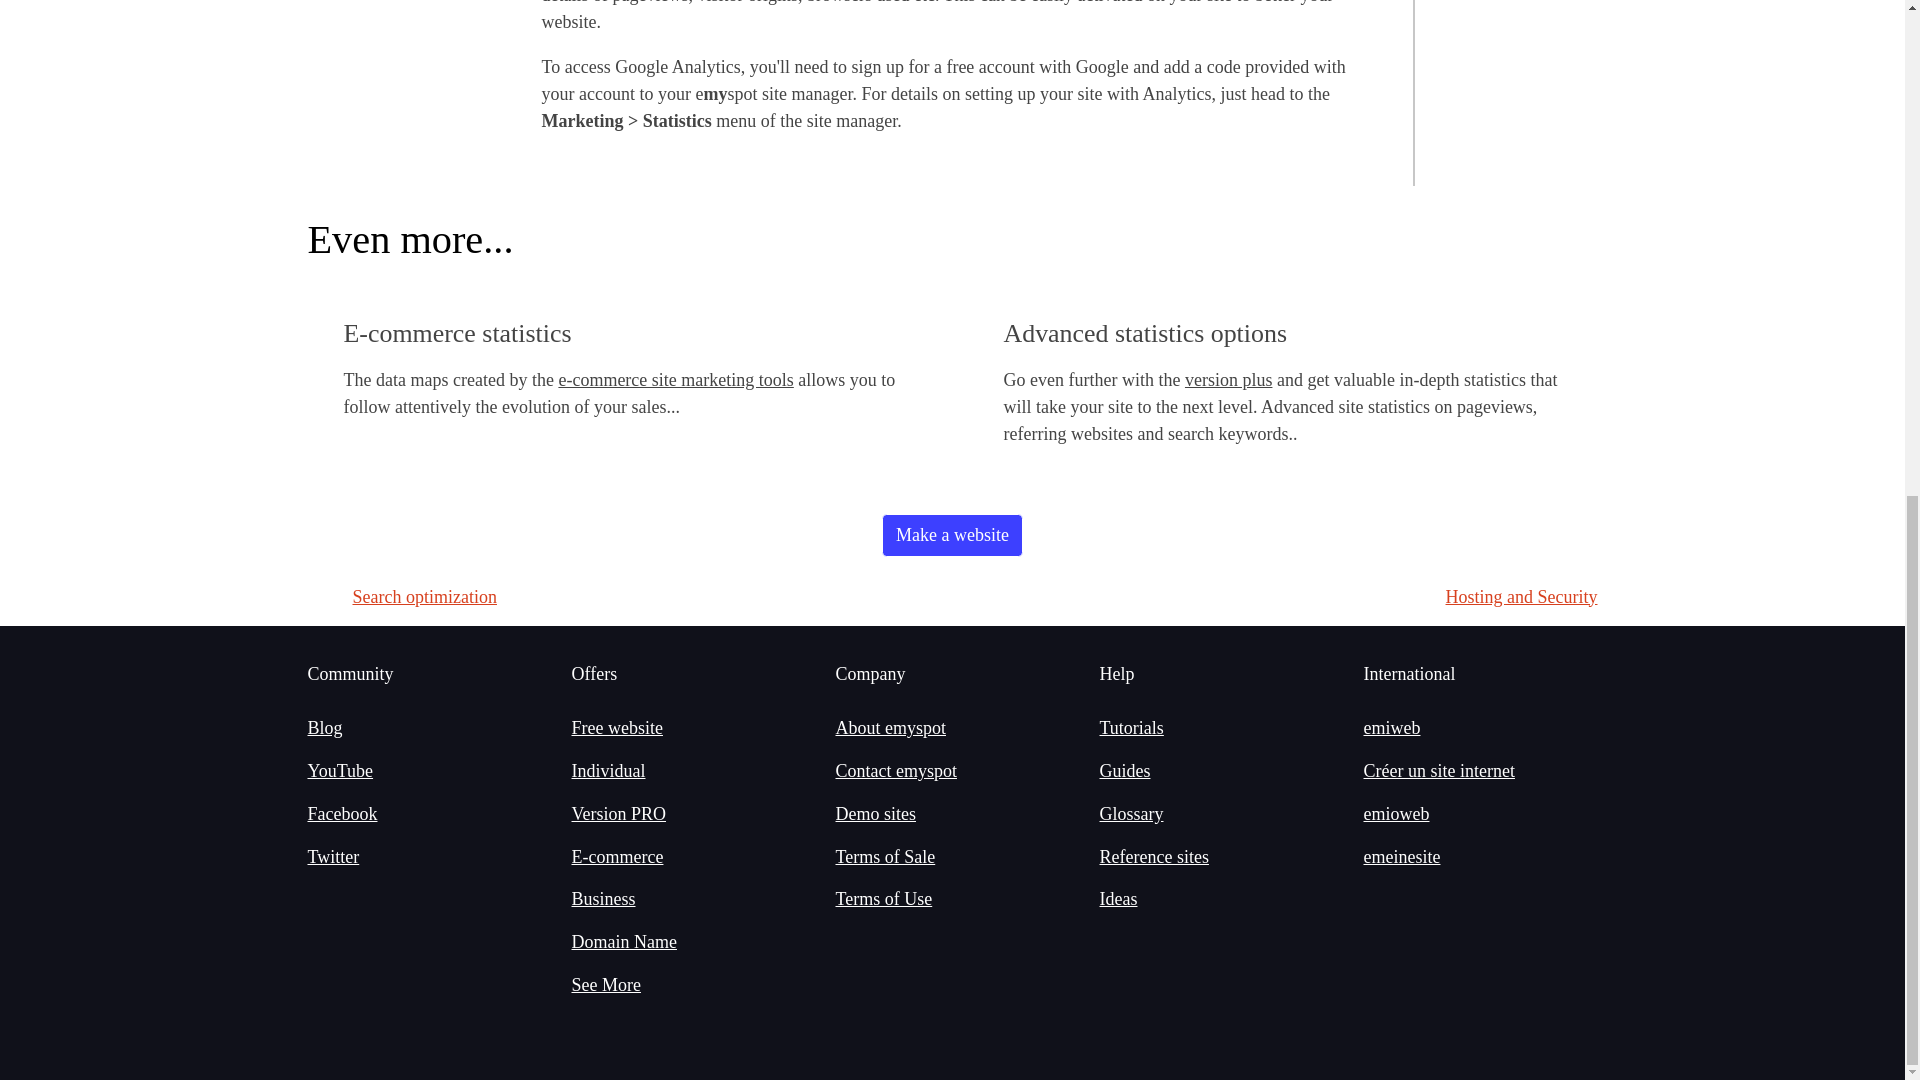  What do you see at coordinates (608, 770) in the screenshot?
I see `Create a personal website` at bounding box center [608, 770].